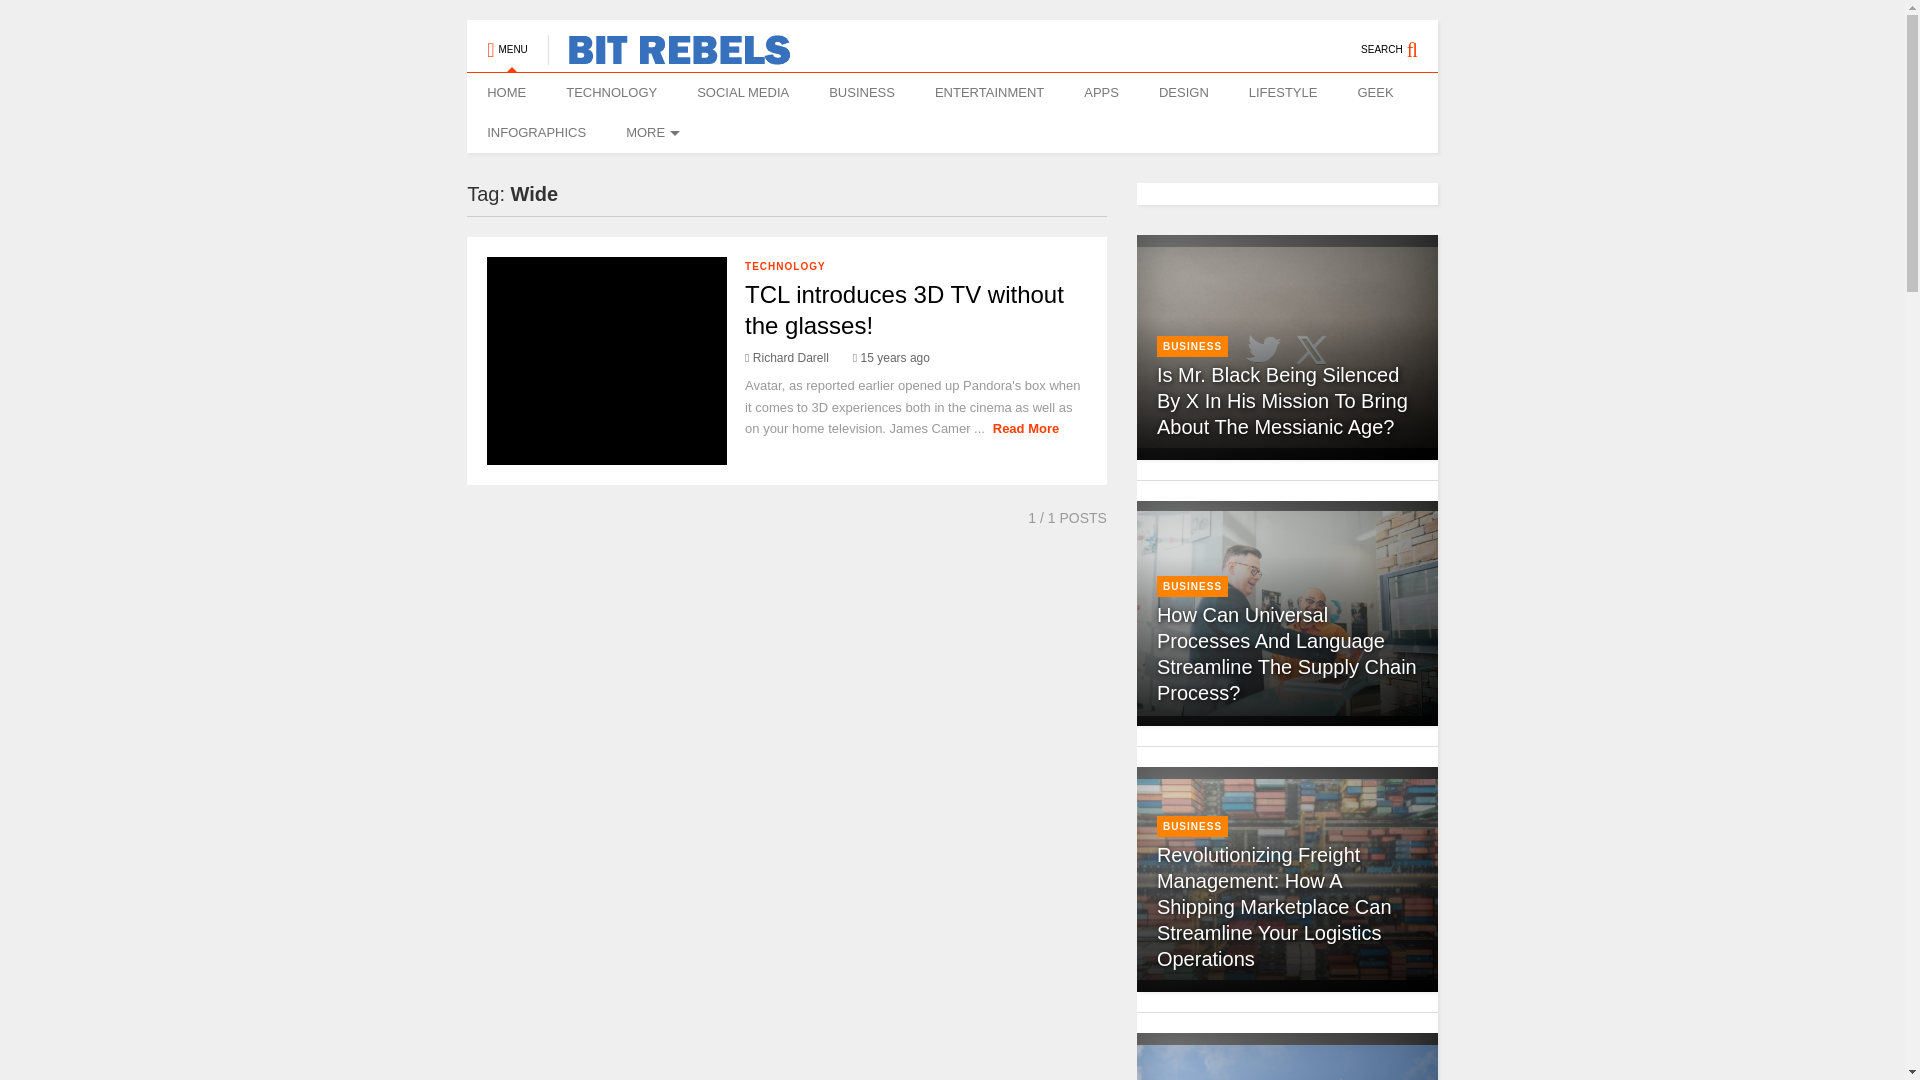 The width and height of the screenshot is (1920, 1080). I want to click on DESIGN, so click(1183, 93).